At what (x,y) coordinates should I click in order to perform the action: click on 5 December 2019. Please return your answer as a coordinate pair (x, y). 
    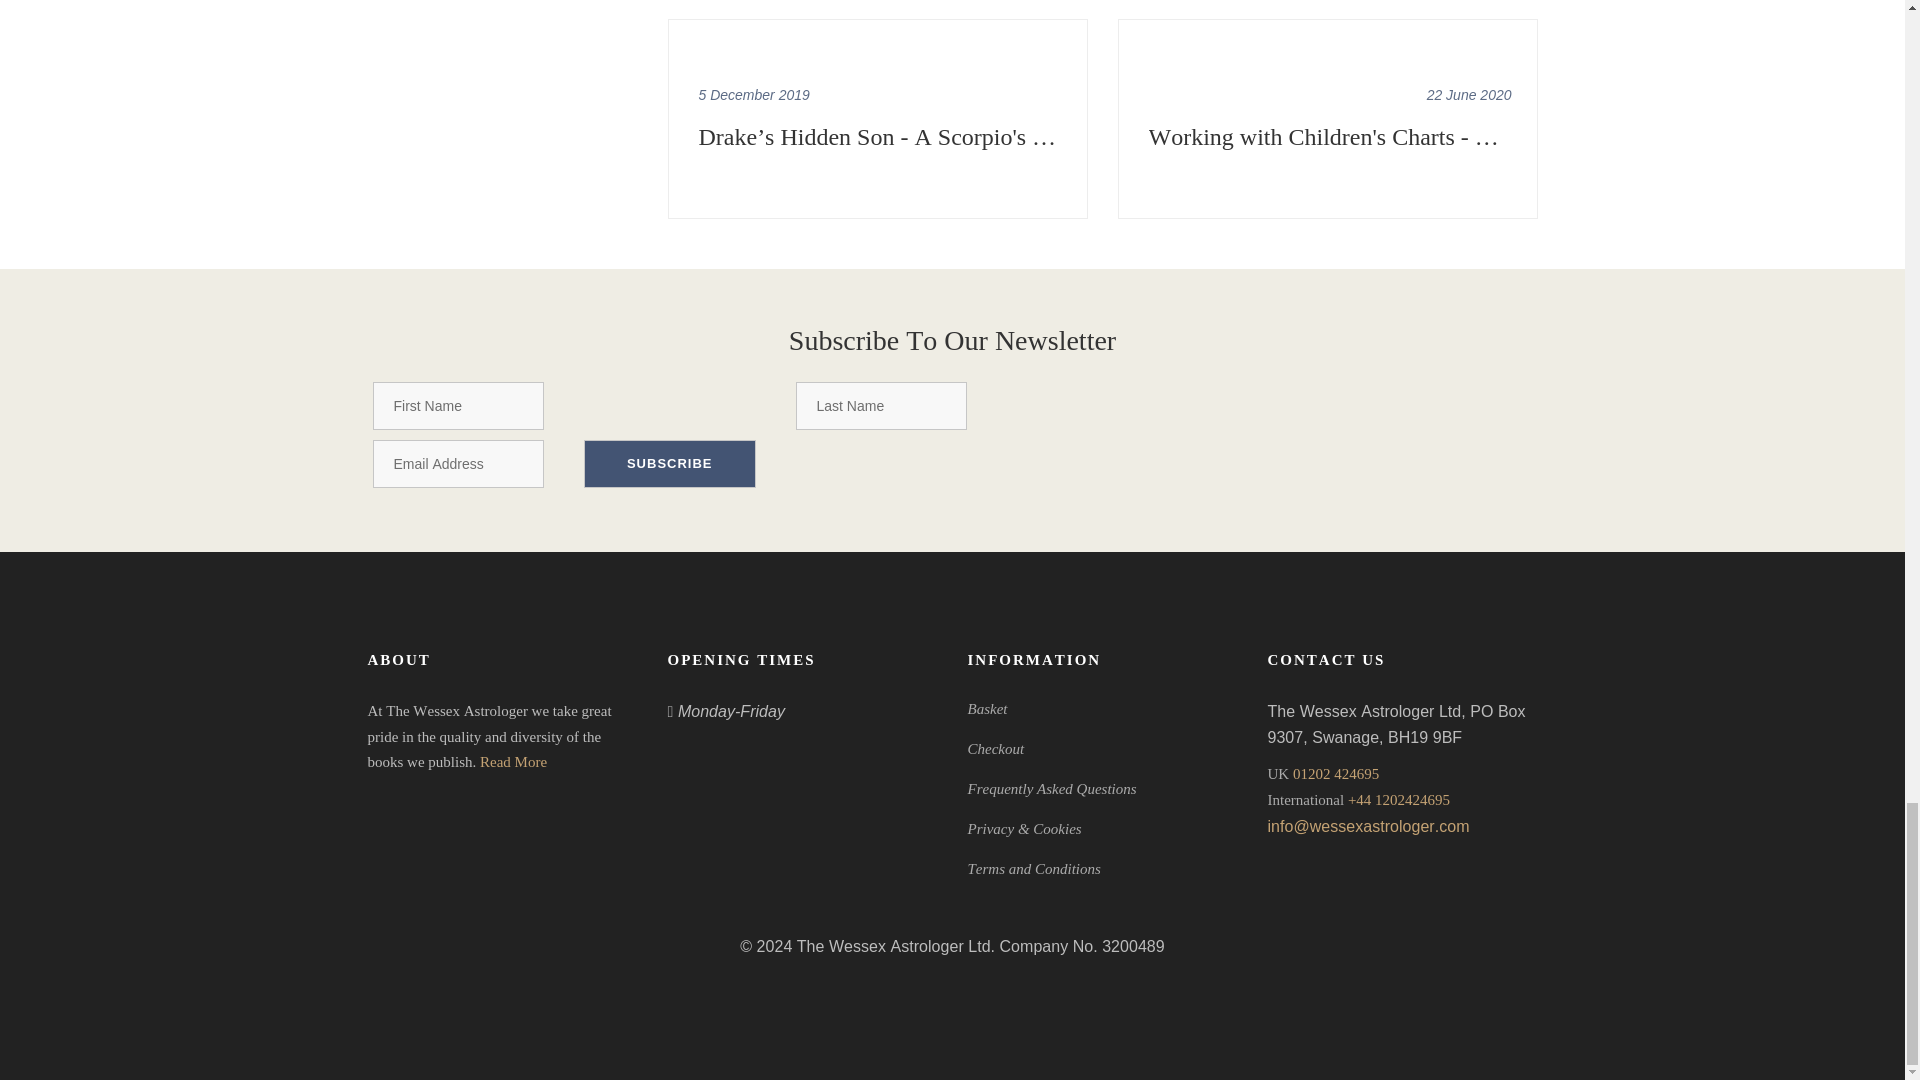
    Looking at the image, I should click on (753, 94).